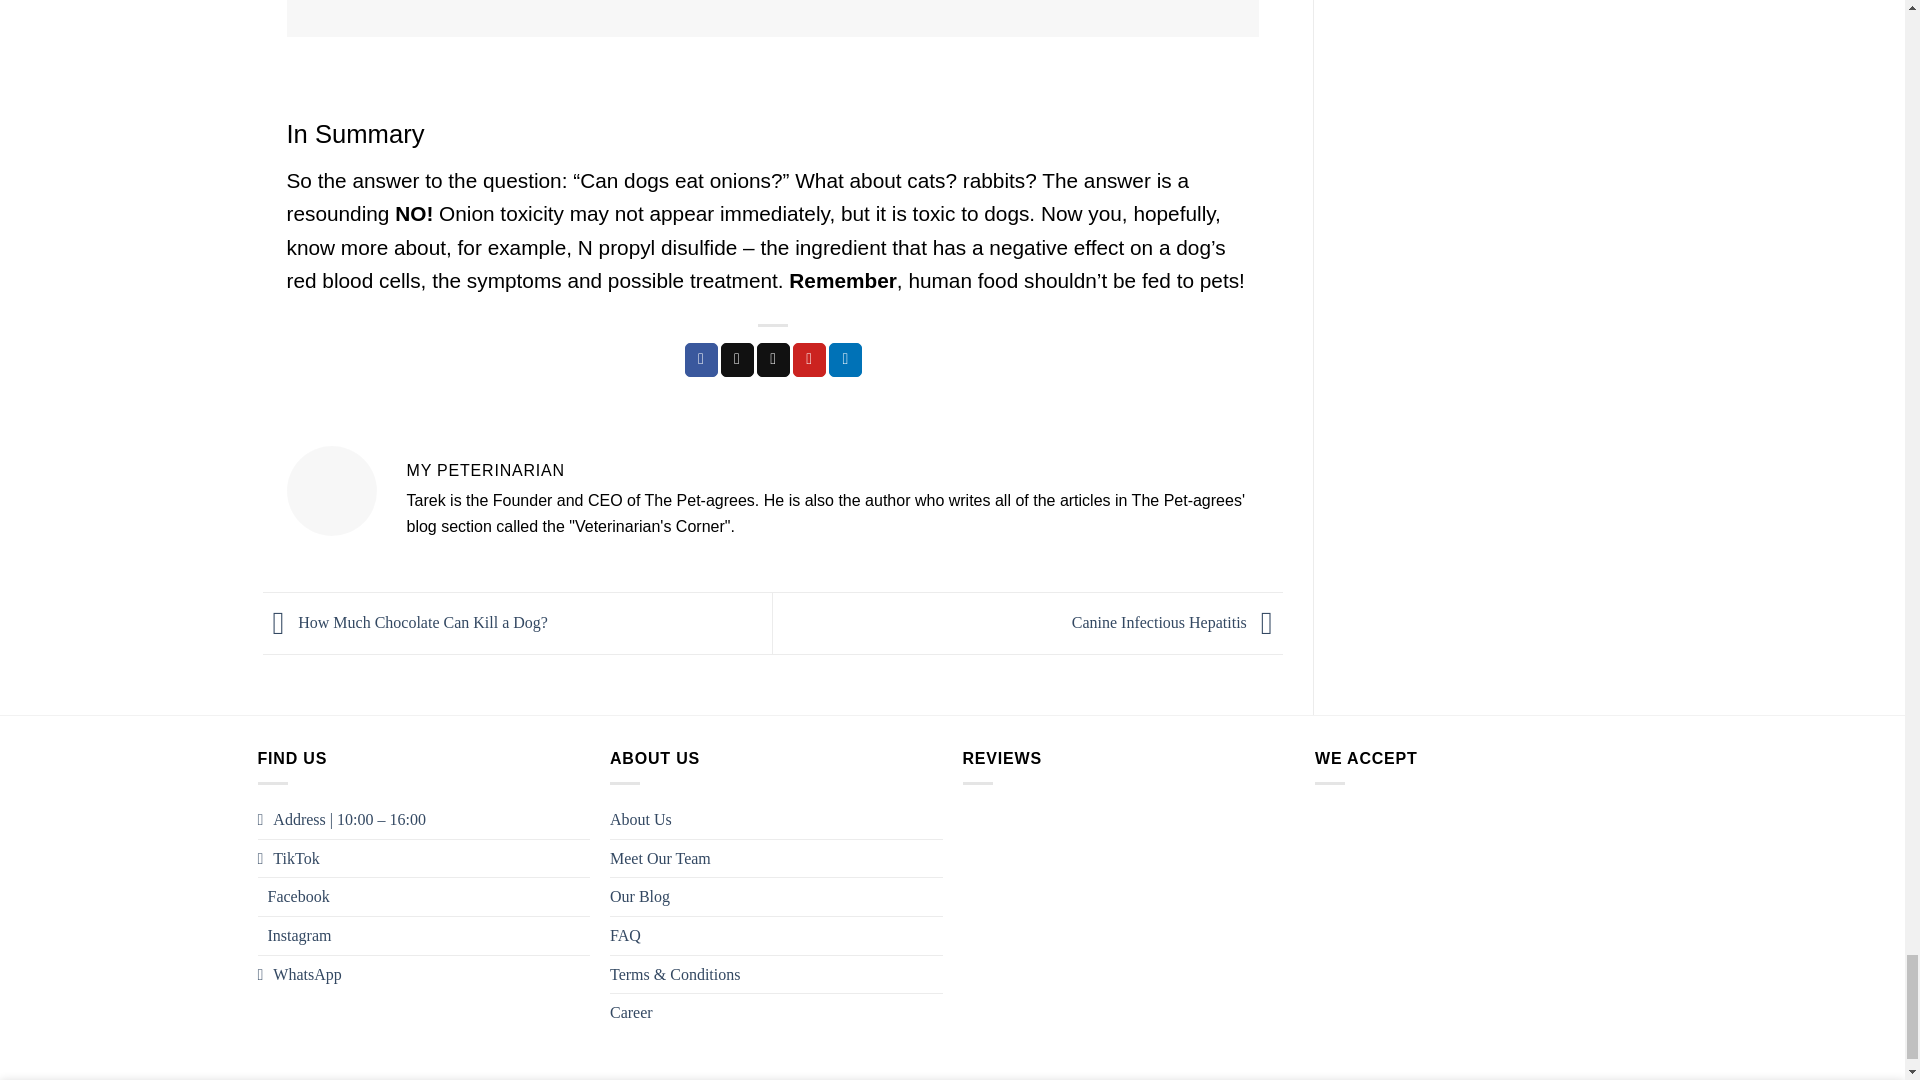 This screenshot has height=1080, width=1920. I want to click on Share on Facebook, so click(702, 360).